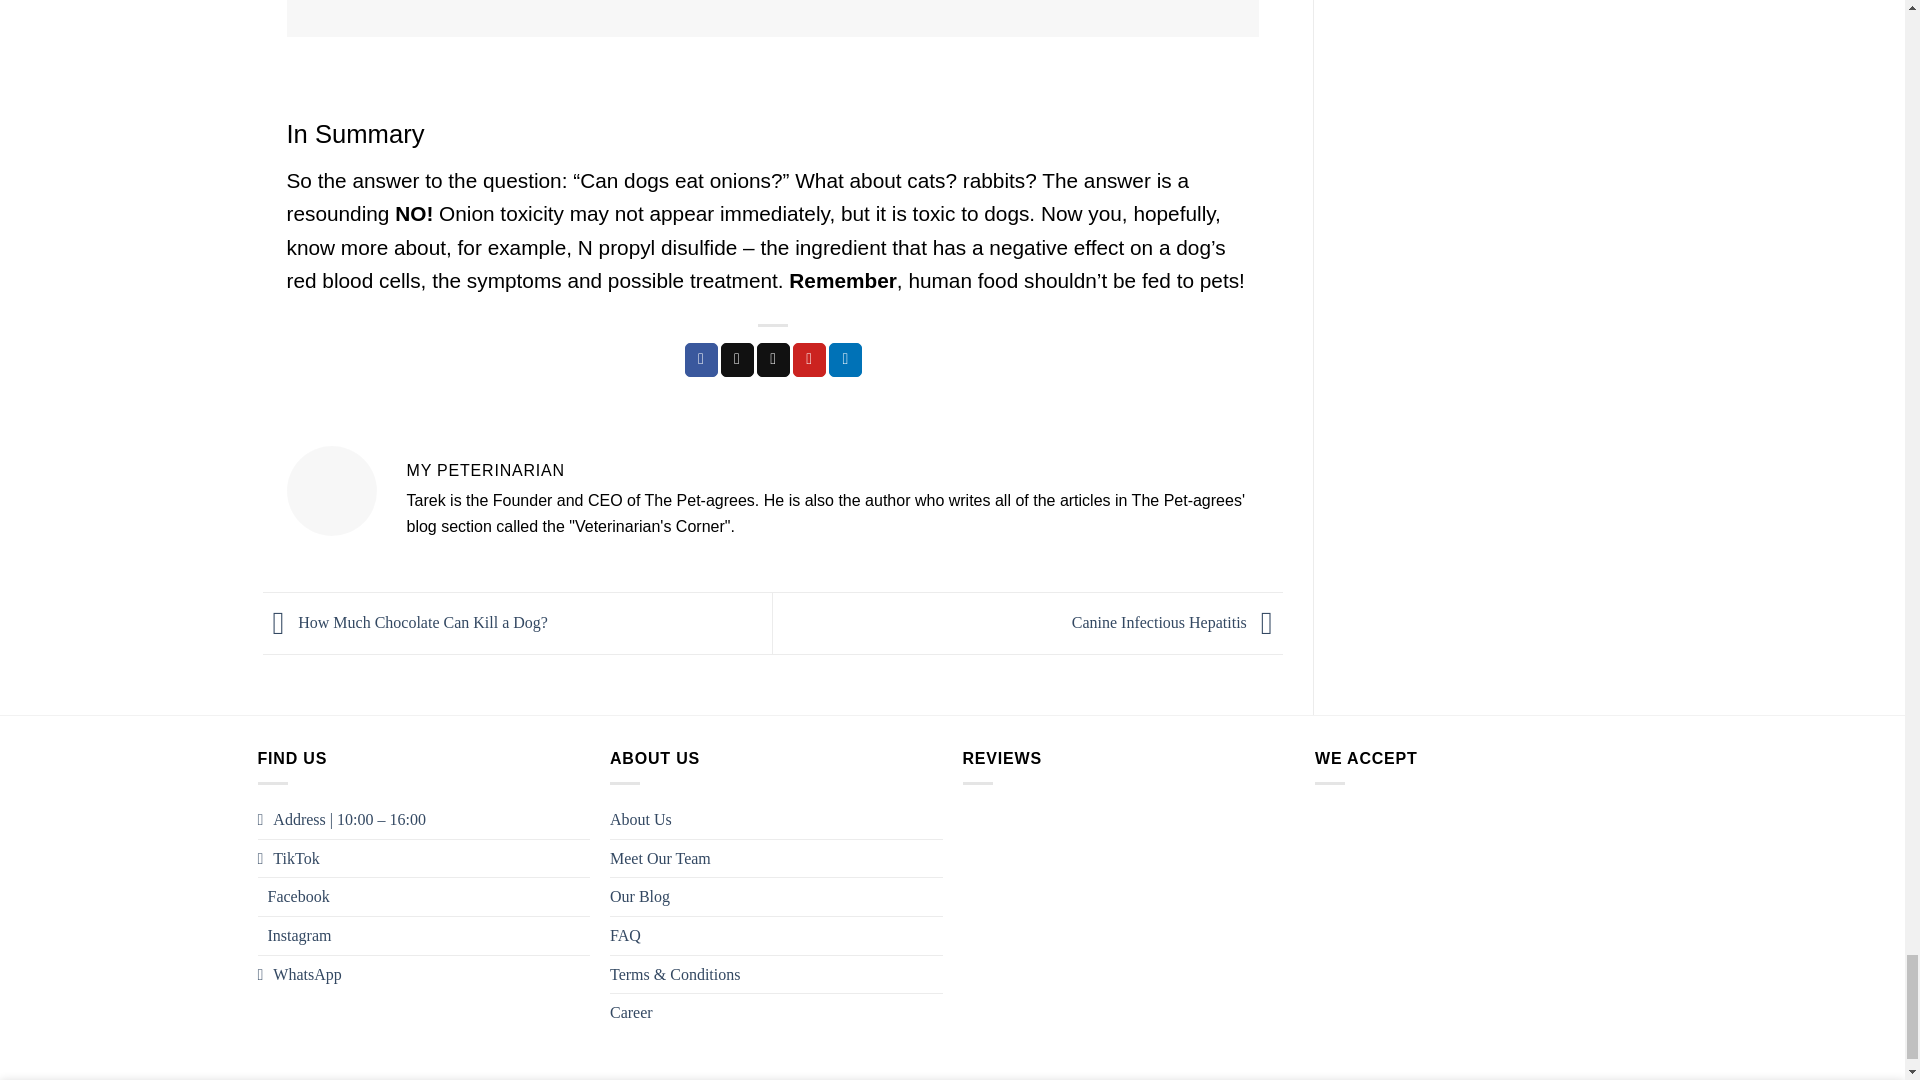 This screenshot has height=1080, width=1920. I want to click on Share on Facebook, so click(702, 360).